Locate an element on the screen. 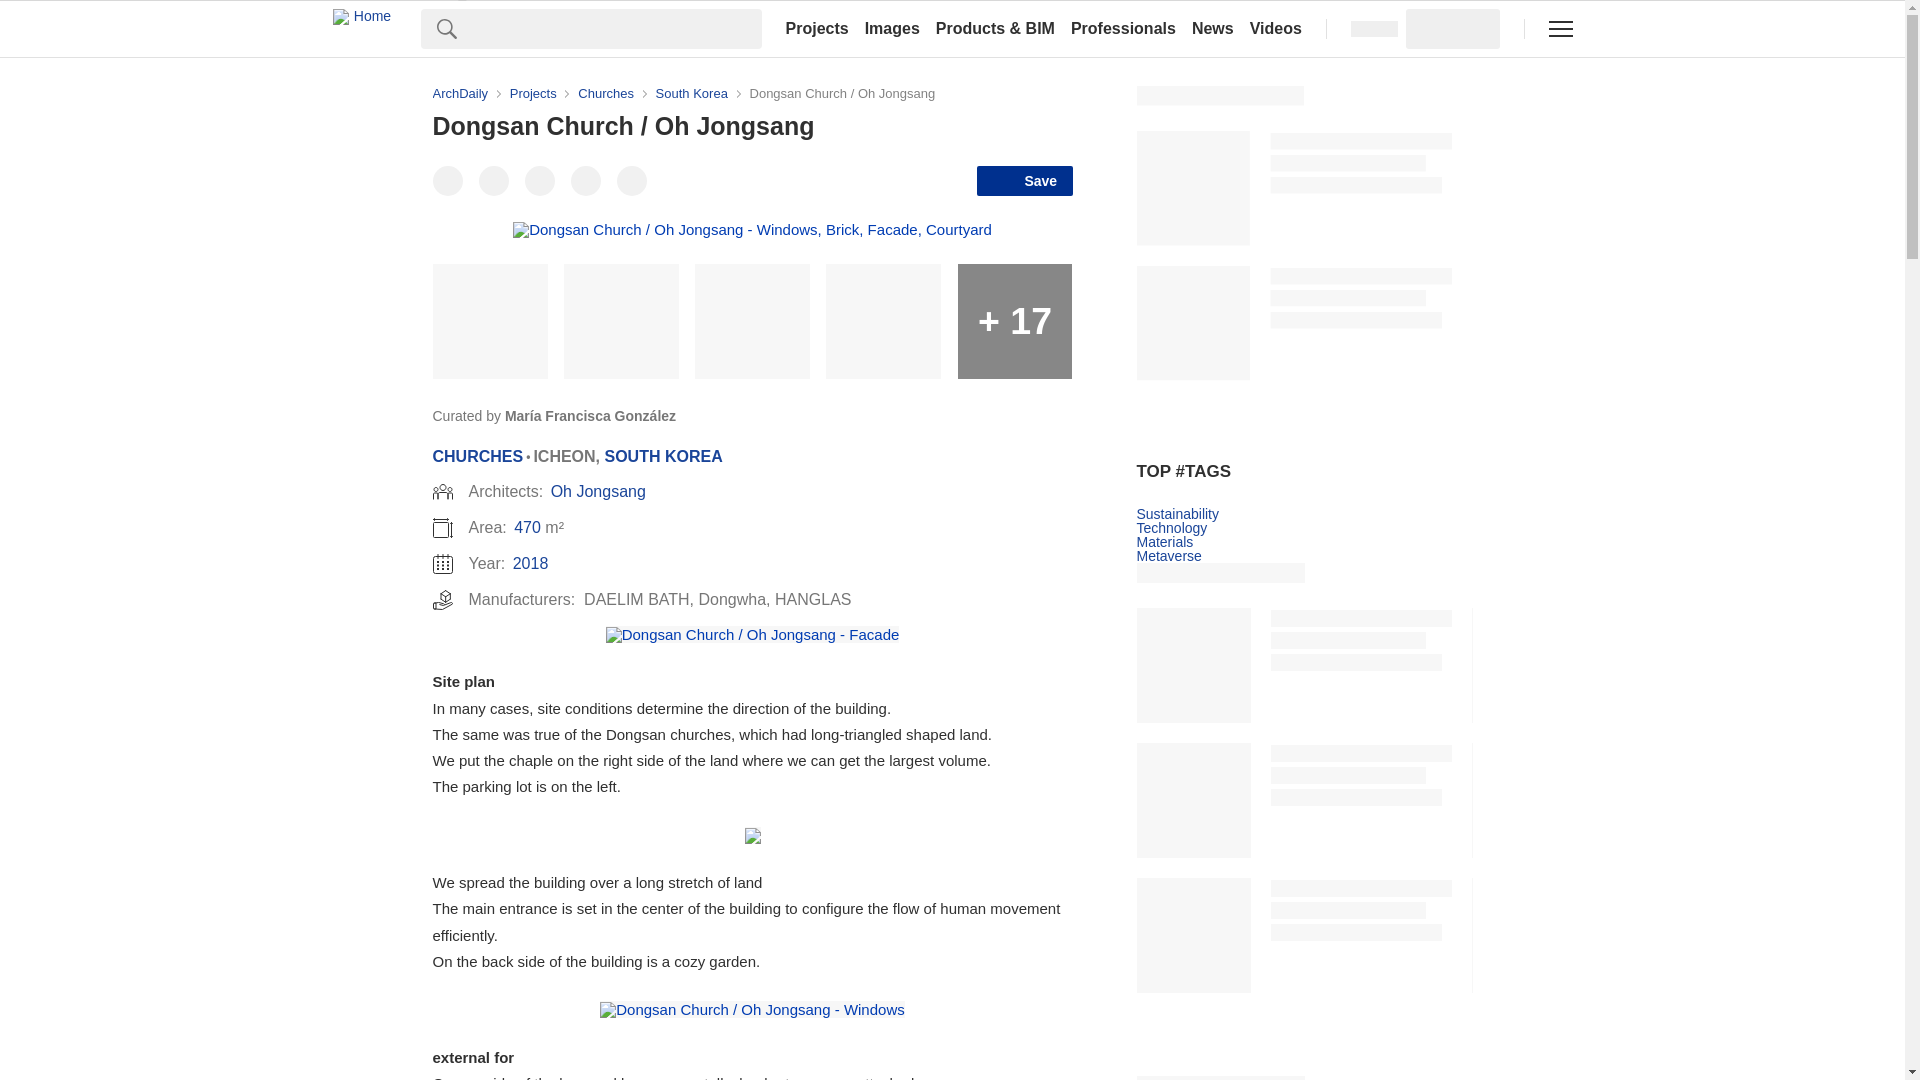 The width and height of the screenshot is (1920, 1080). Projects is located at coordinates (816, 28).